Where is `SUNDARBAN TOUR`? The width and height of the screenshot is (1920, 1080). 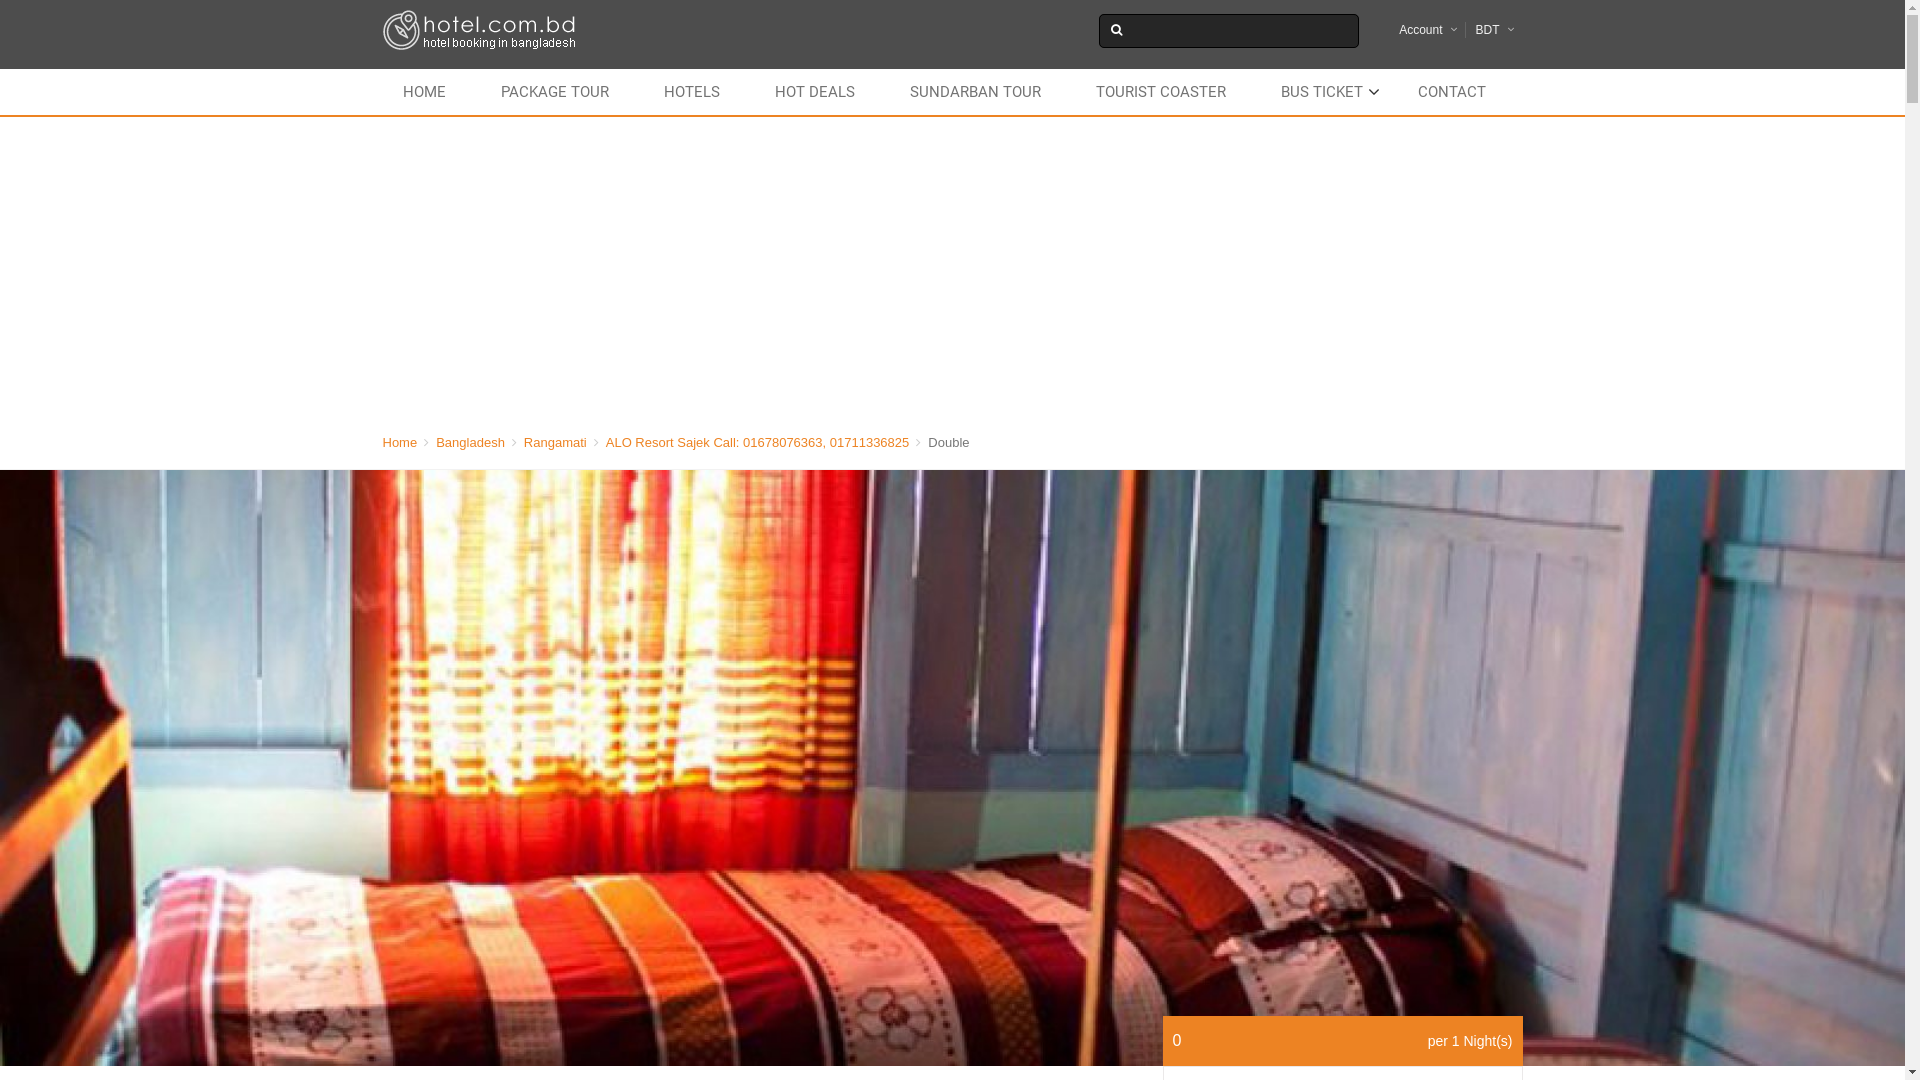 SUNDARBAN TOUR is located at coordinates (982, 92).